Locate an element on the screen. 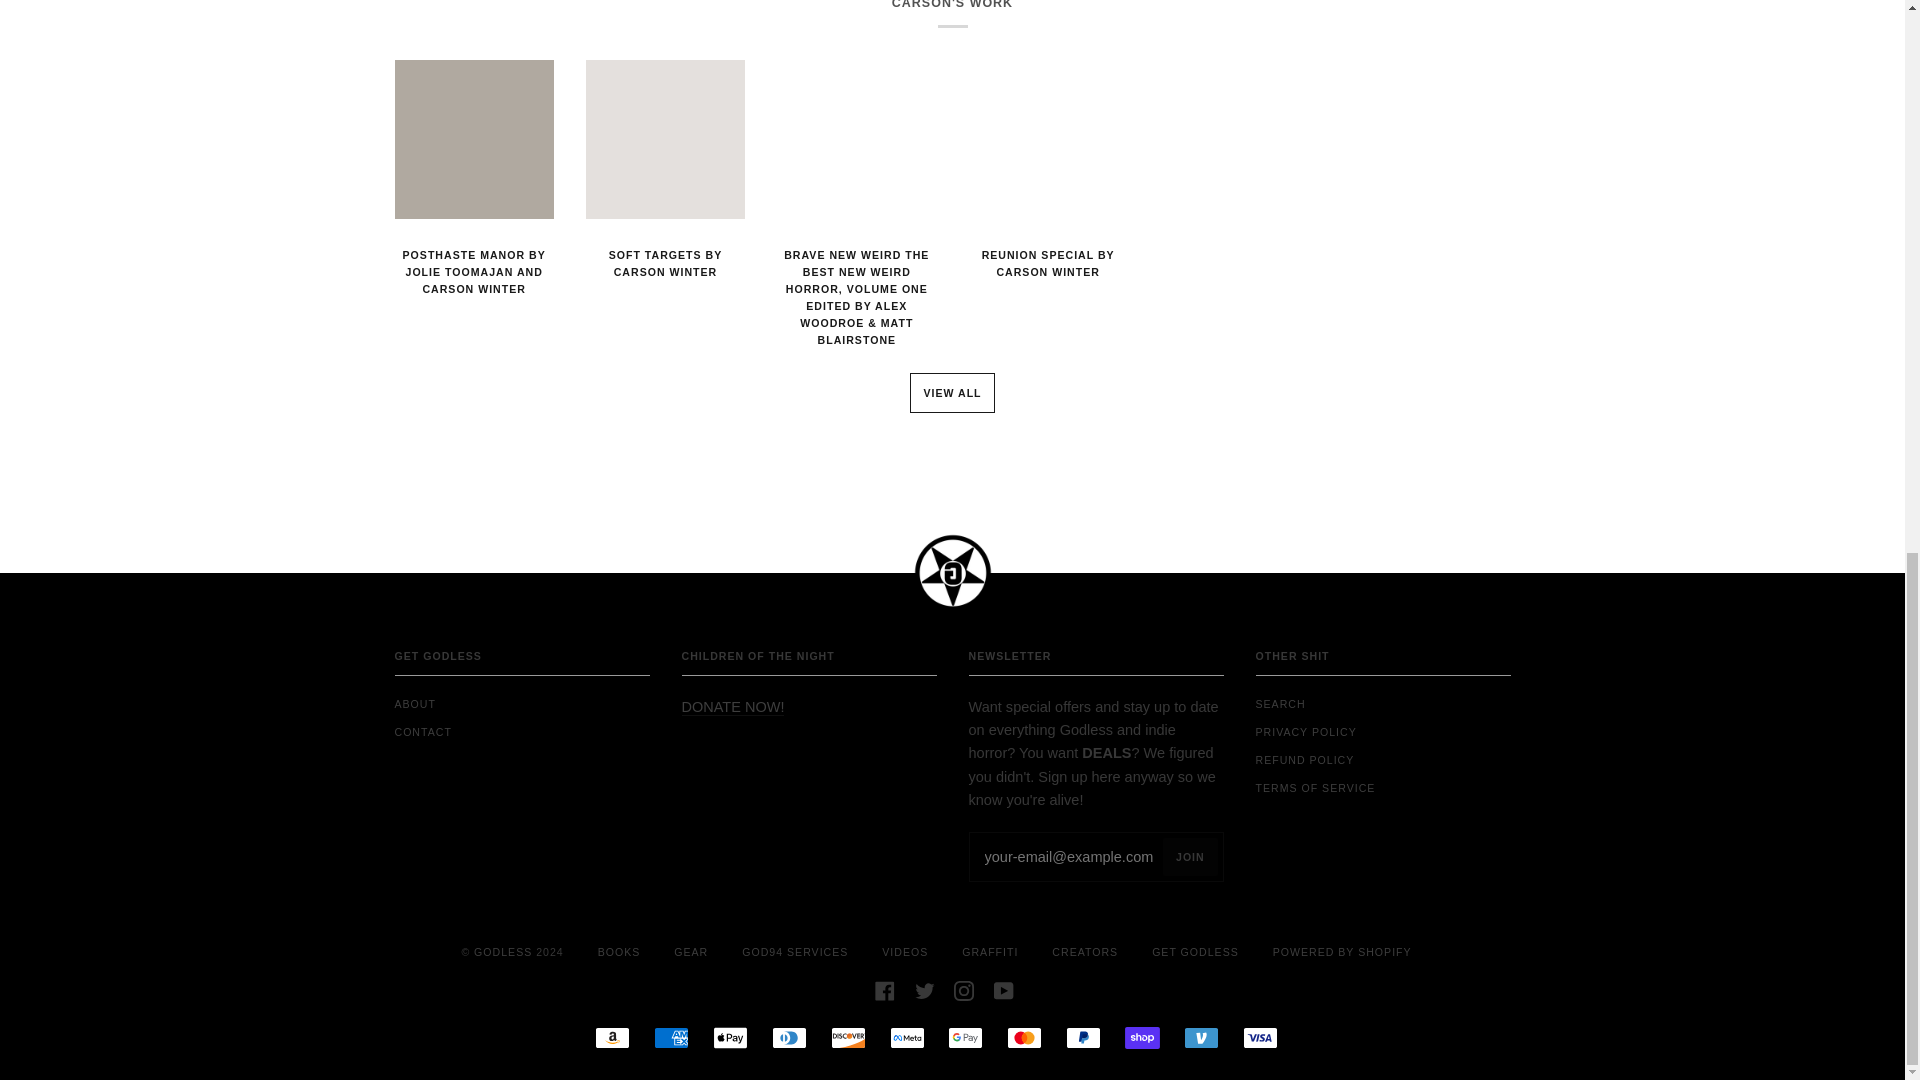  META PAY is located at coordinates (908, 1038).